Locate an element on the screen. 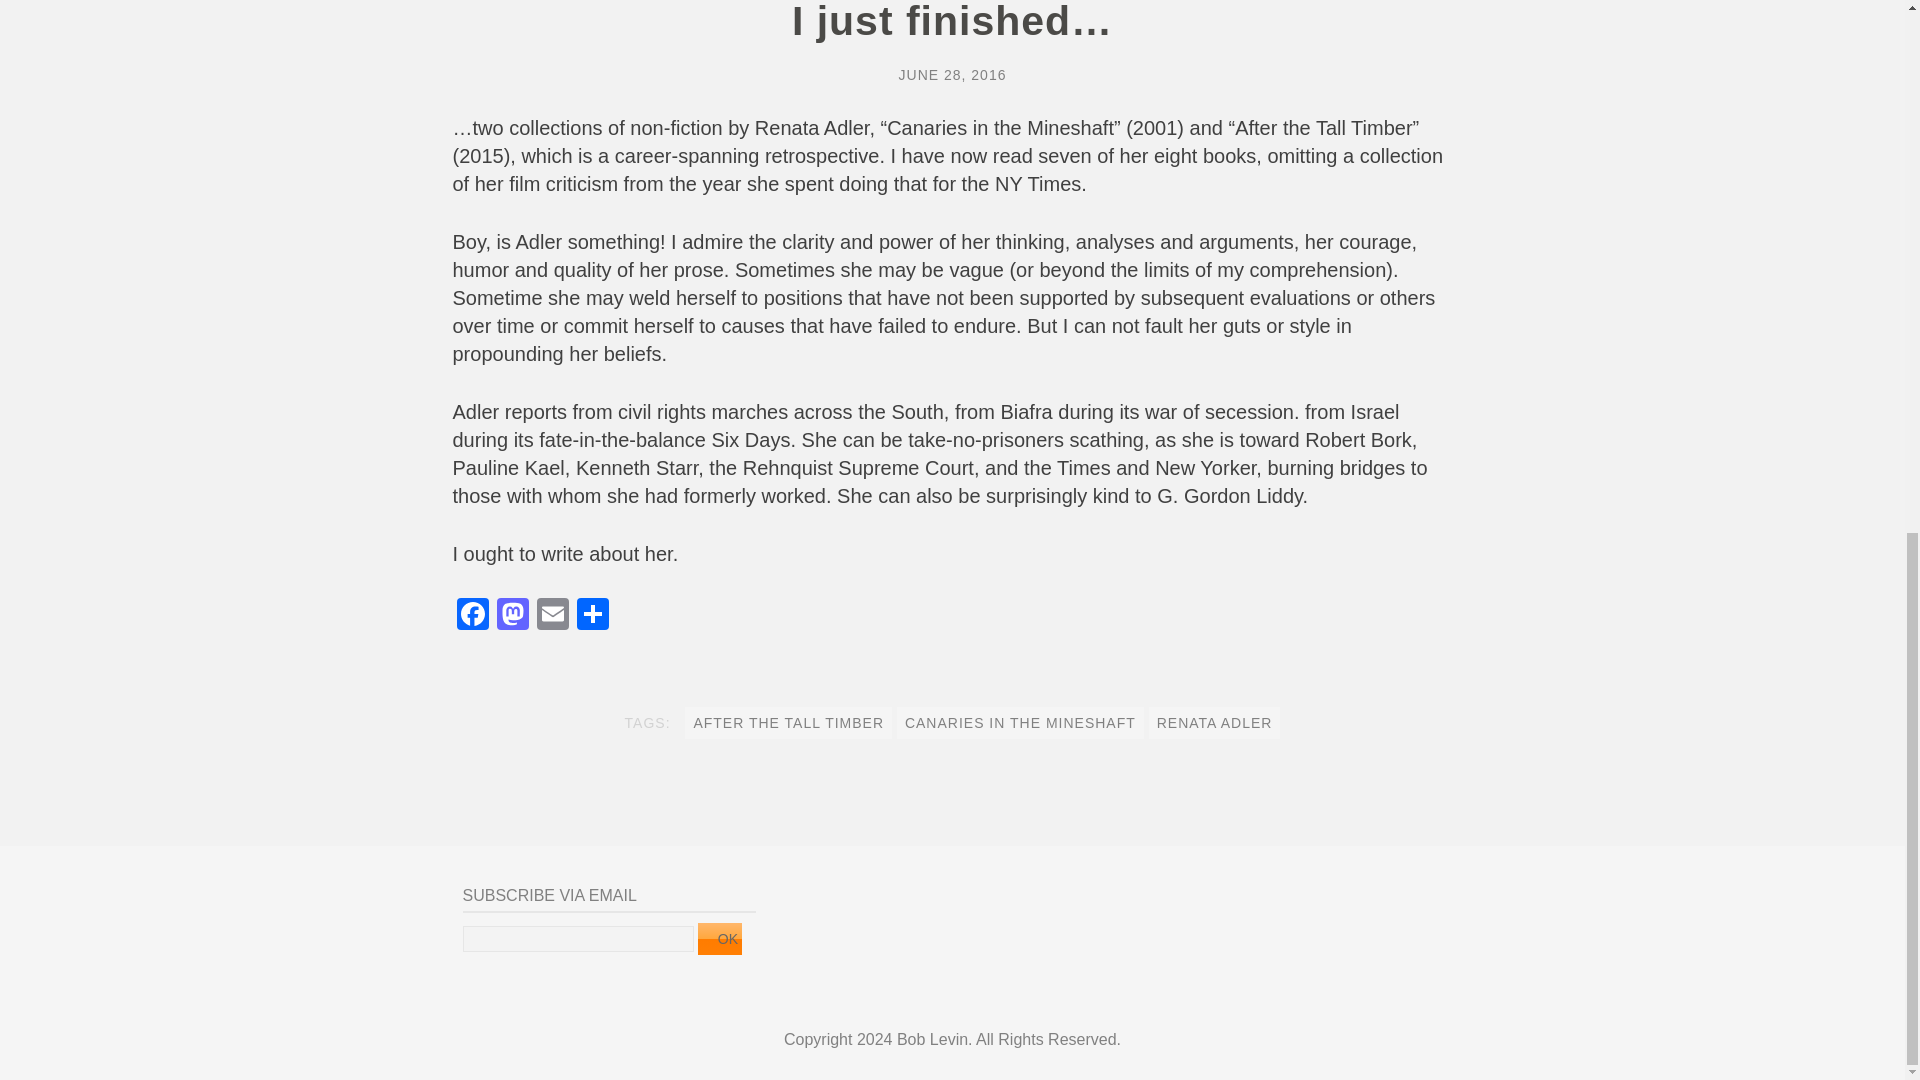 This screenshot has height=1080, width=1920. Email is located at coordinates (552, 616).